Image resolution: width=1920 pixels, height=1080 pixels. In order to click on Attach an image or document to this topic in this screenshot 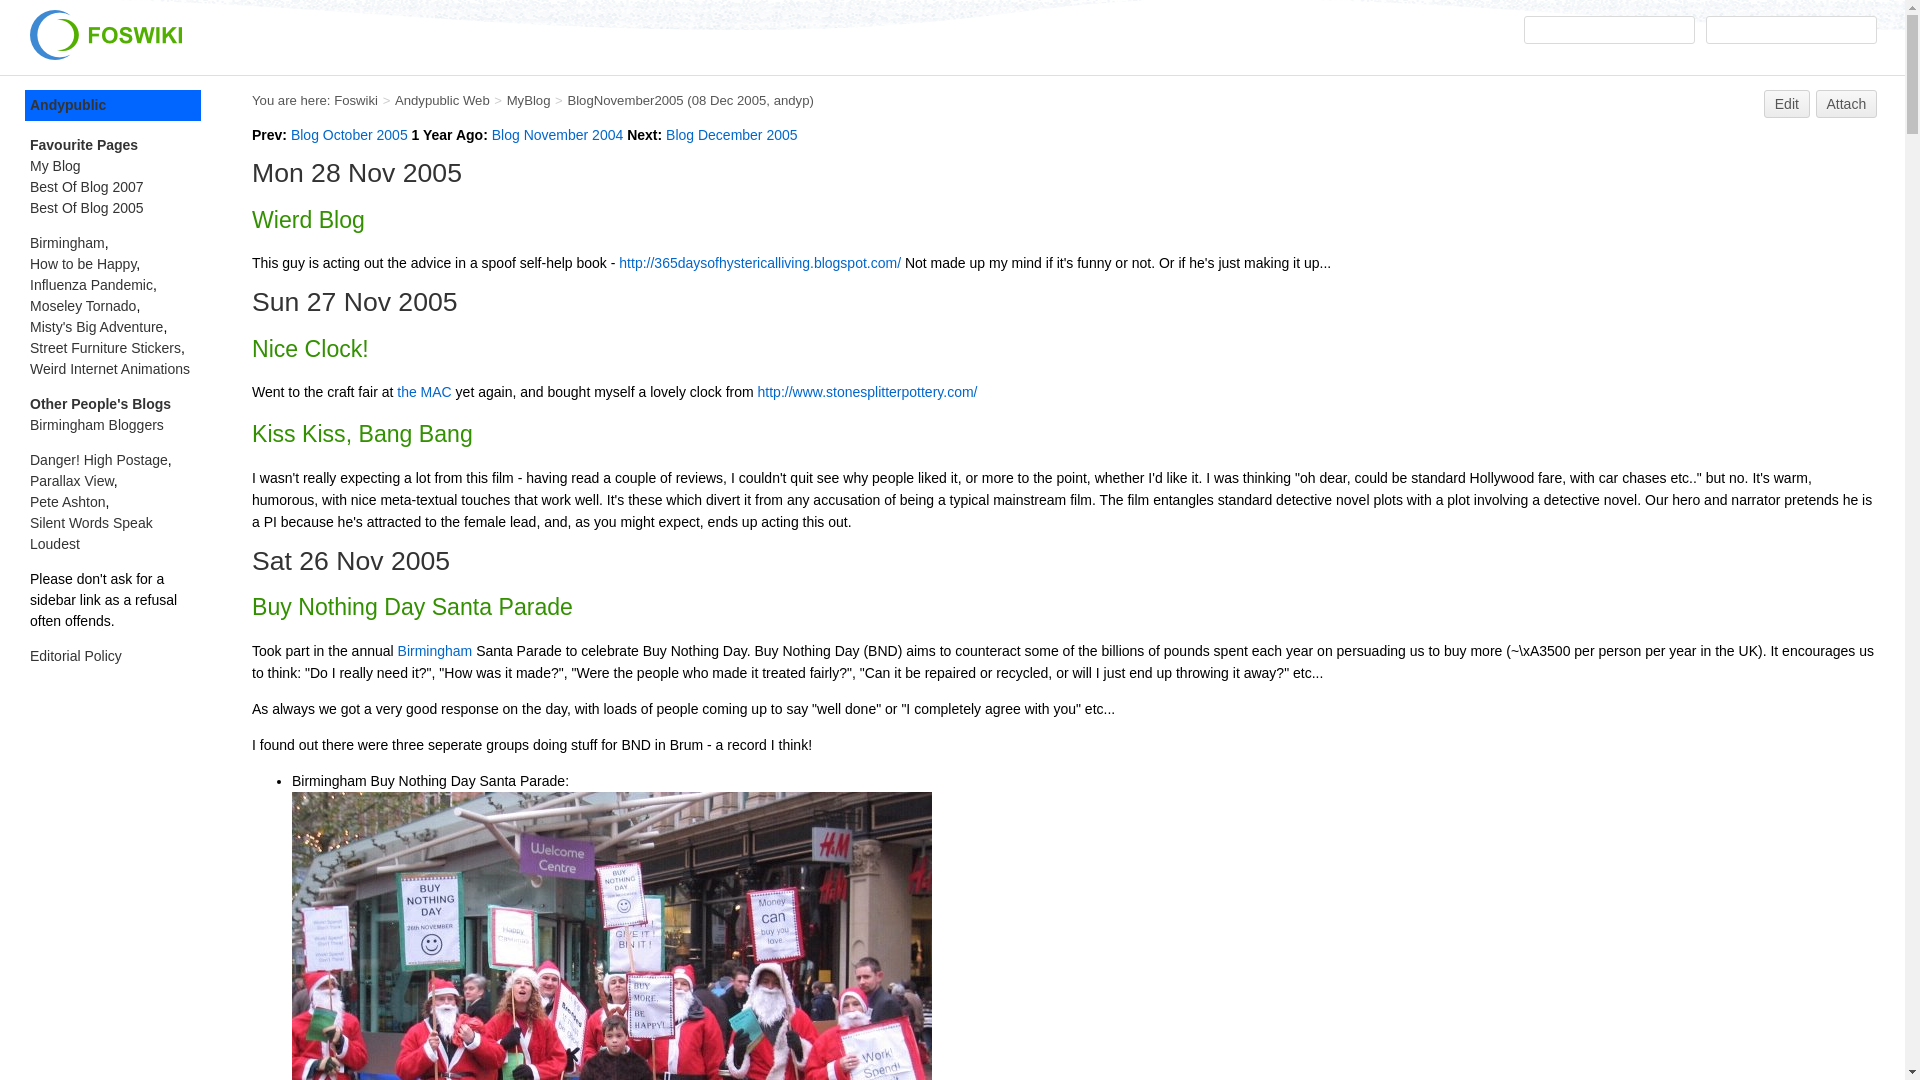, I will do `click(1846, 103)`.